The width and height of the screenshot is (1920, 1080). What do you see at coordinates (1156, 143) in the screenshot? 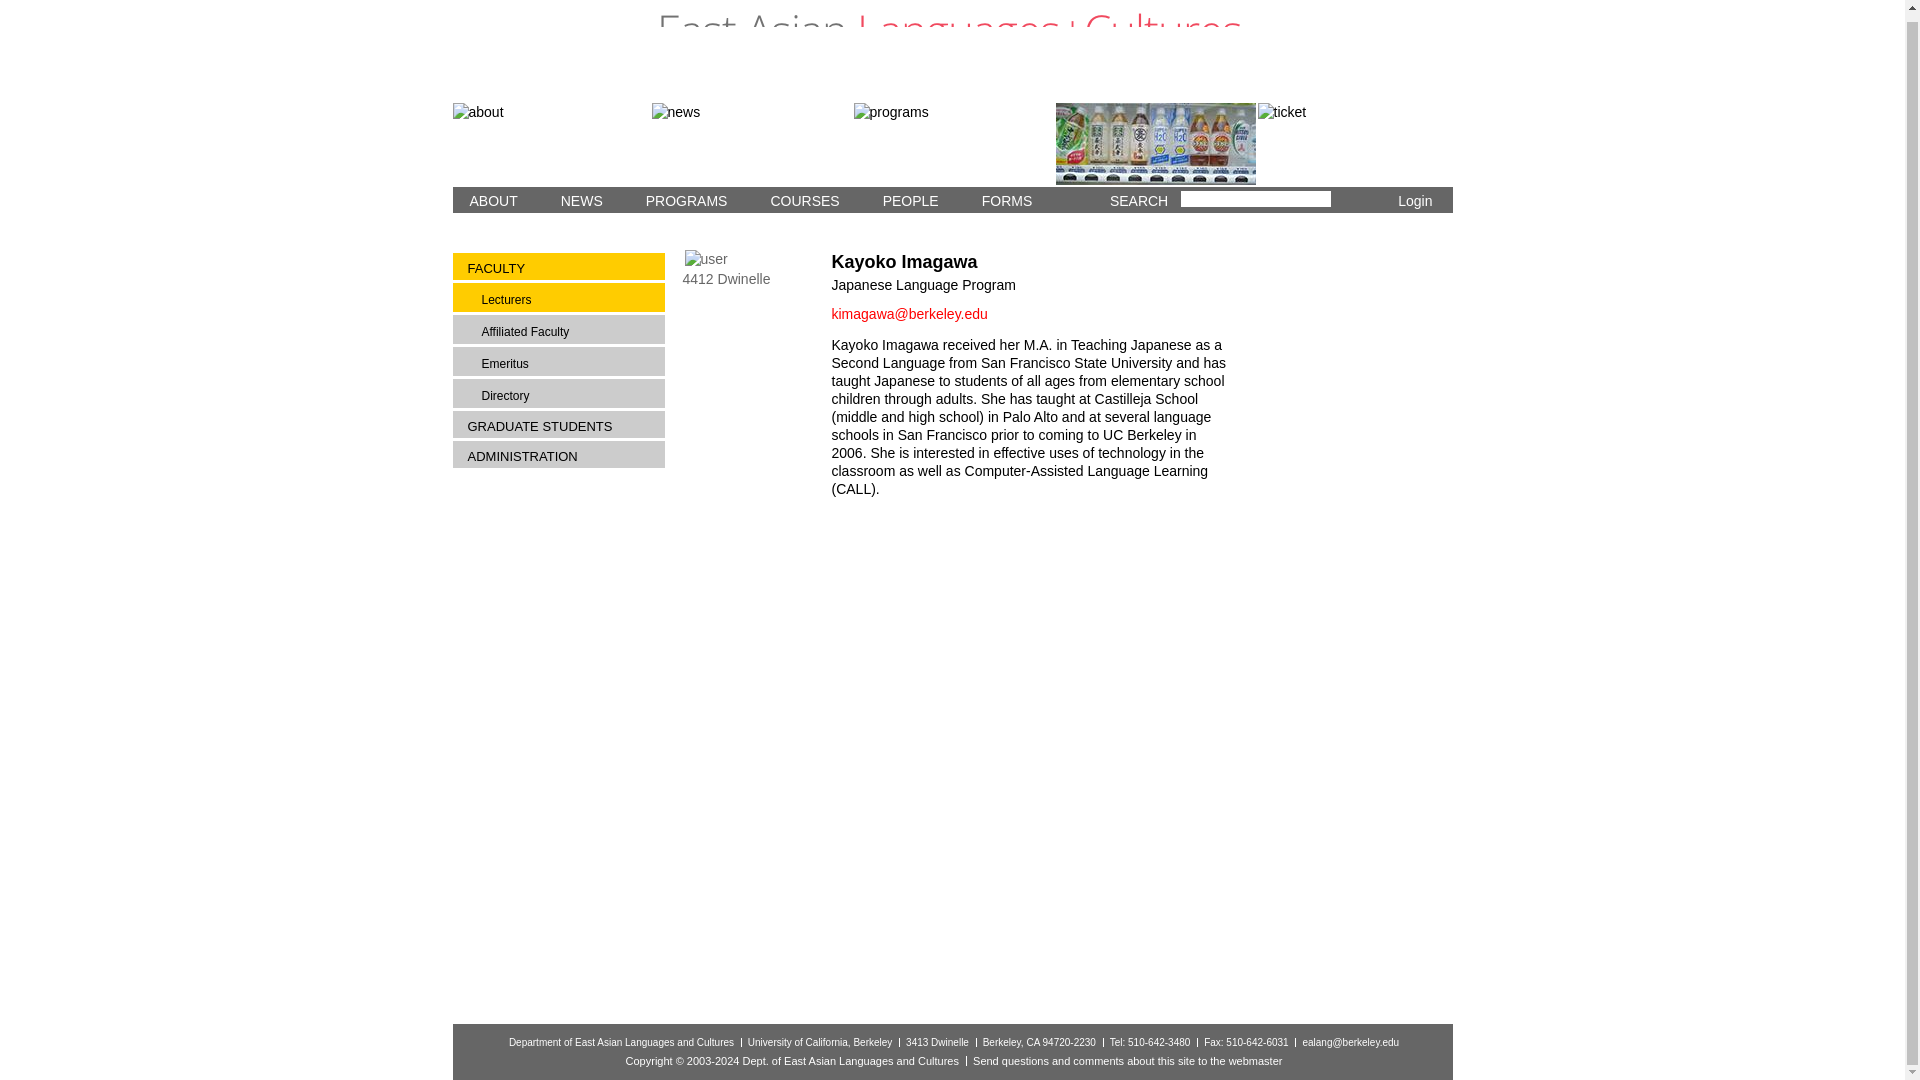
I see `courses` at bounding box center [1156, 143].